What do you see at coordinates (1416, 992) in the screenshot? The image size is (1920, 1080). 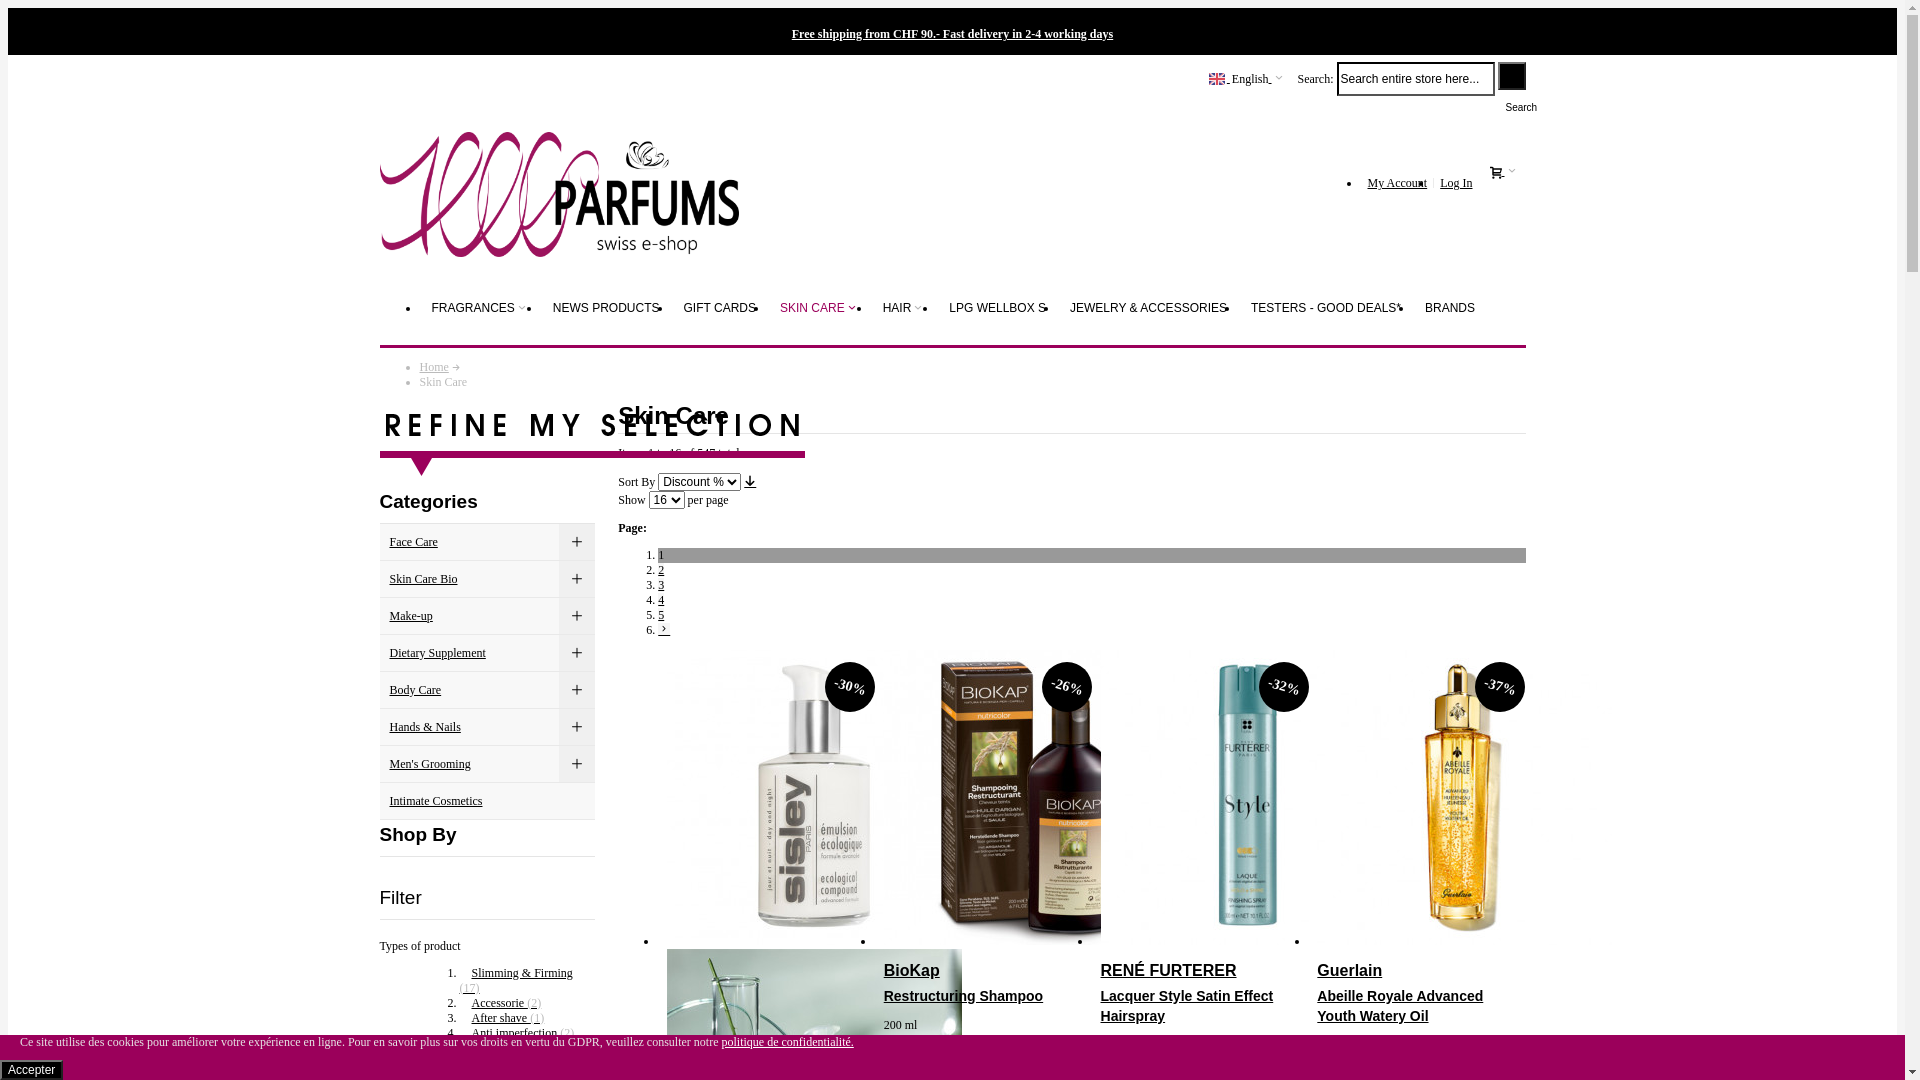 I see `Guerlain
Abeille Royale Advanced Youth Watery Oil` at bounding box center [1416, 992].